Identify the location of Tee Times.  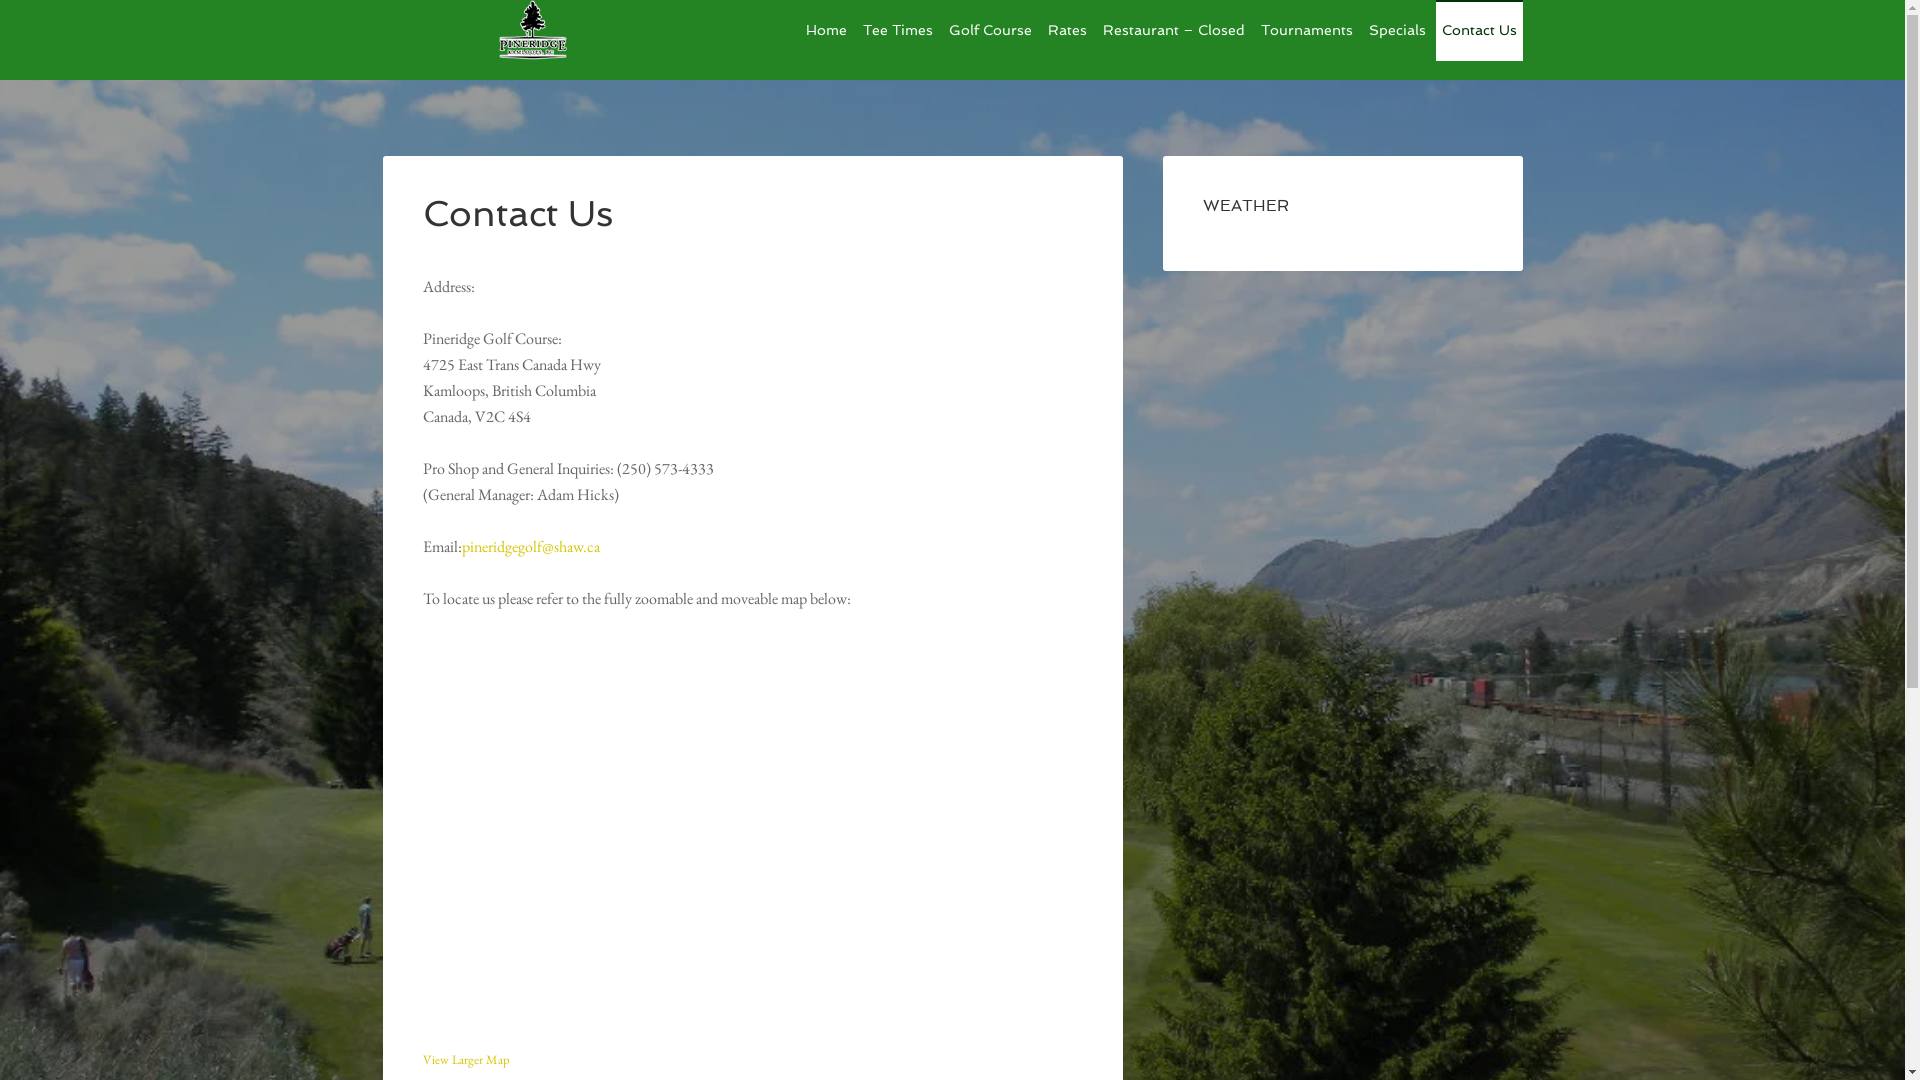
(897, 30).